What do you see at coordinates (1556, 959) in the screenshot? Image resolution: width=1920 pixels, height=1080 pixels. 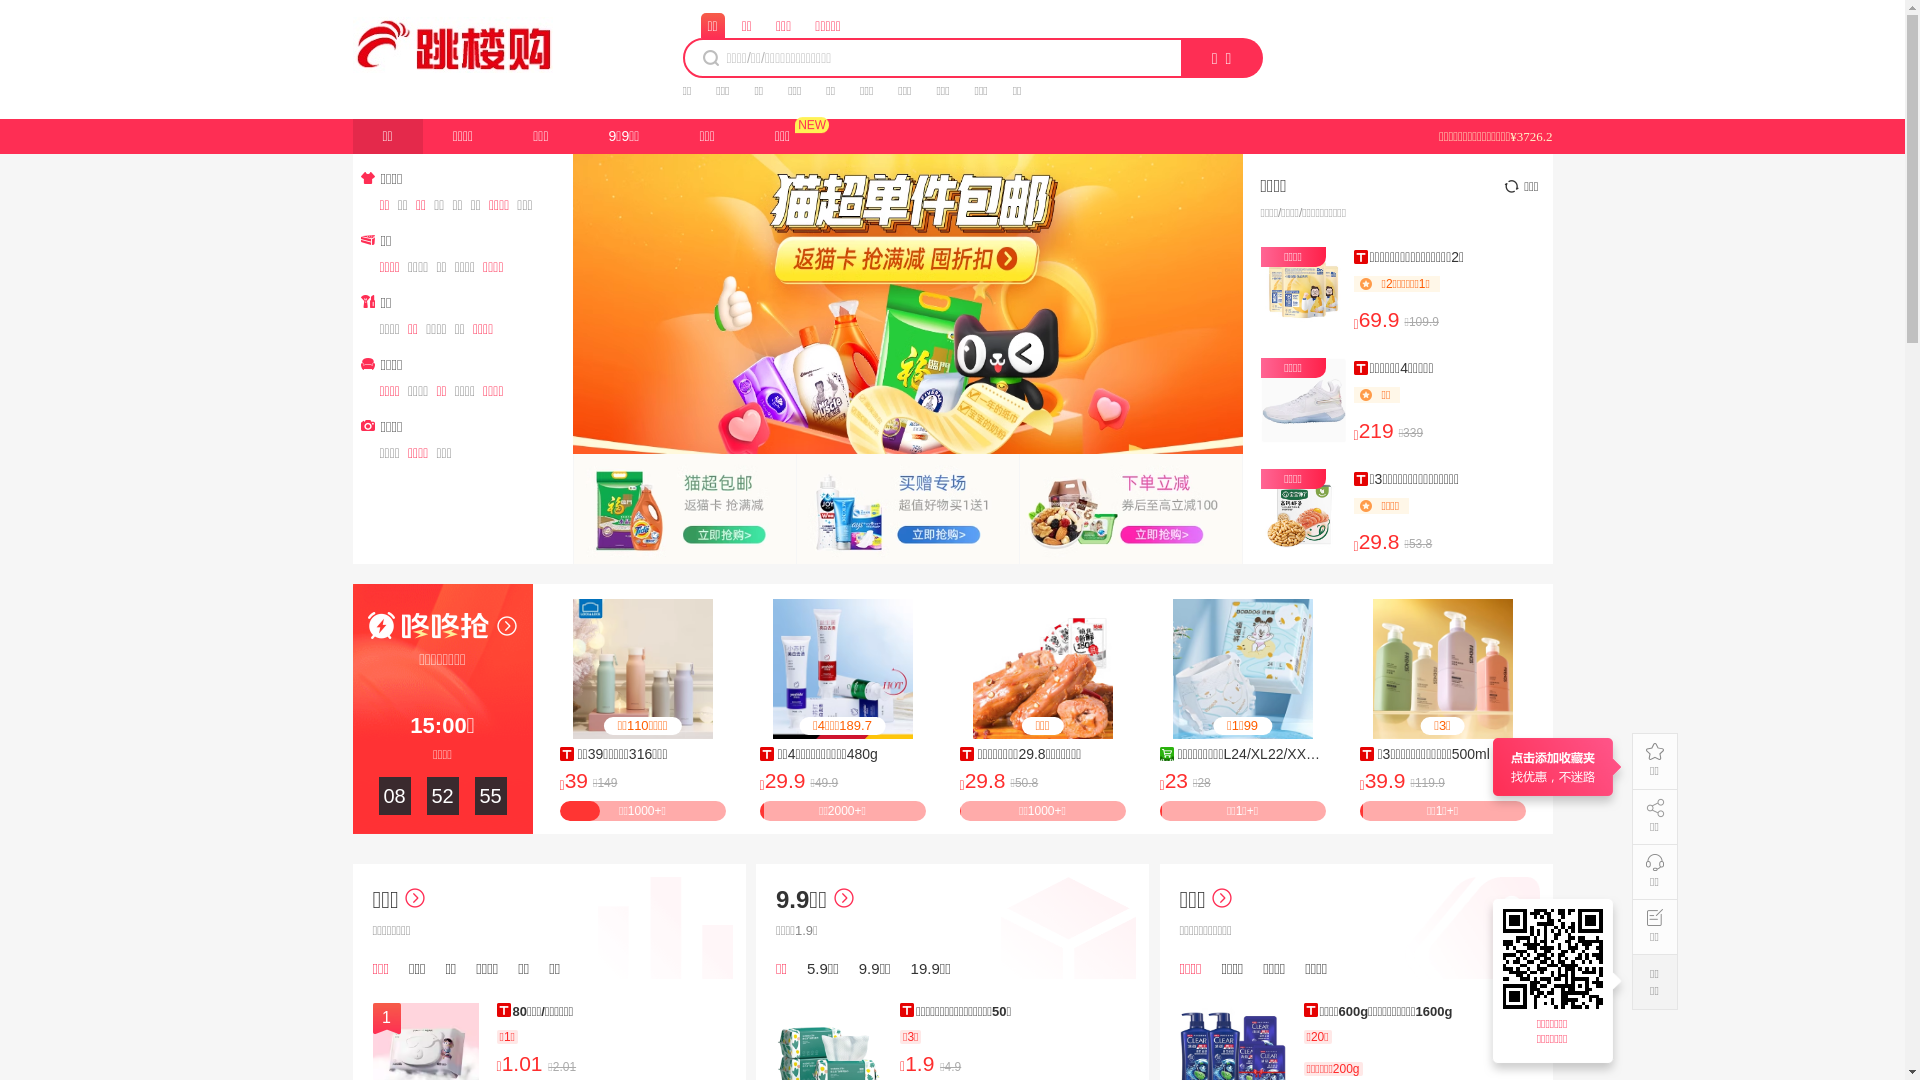 I see `https://tb.311716.com` at bounding box center [1556, 959].